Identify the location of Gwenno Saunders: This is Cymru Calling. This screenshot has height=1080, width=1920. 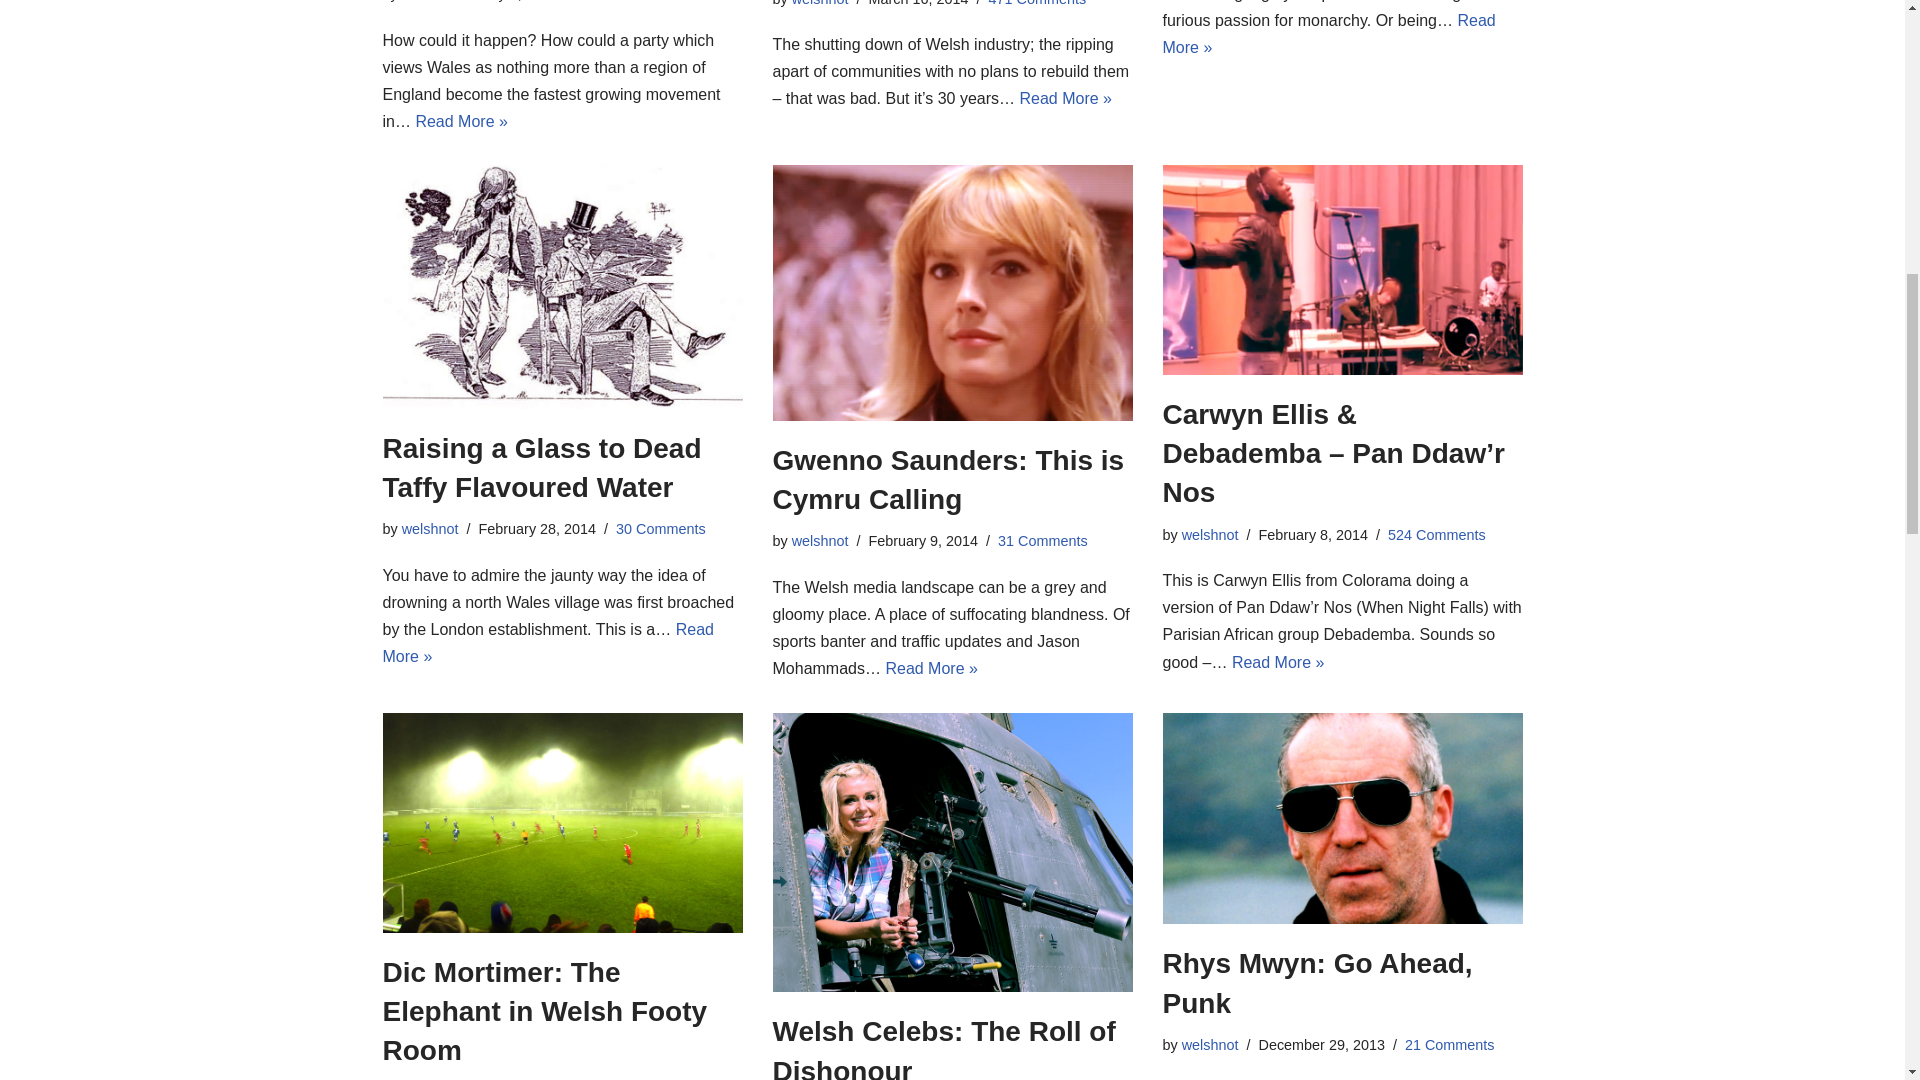
(952, 293).